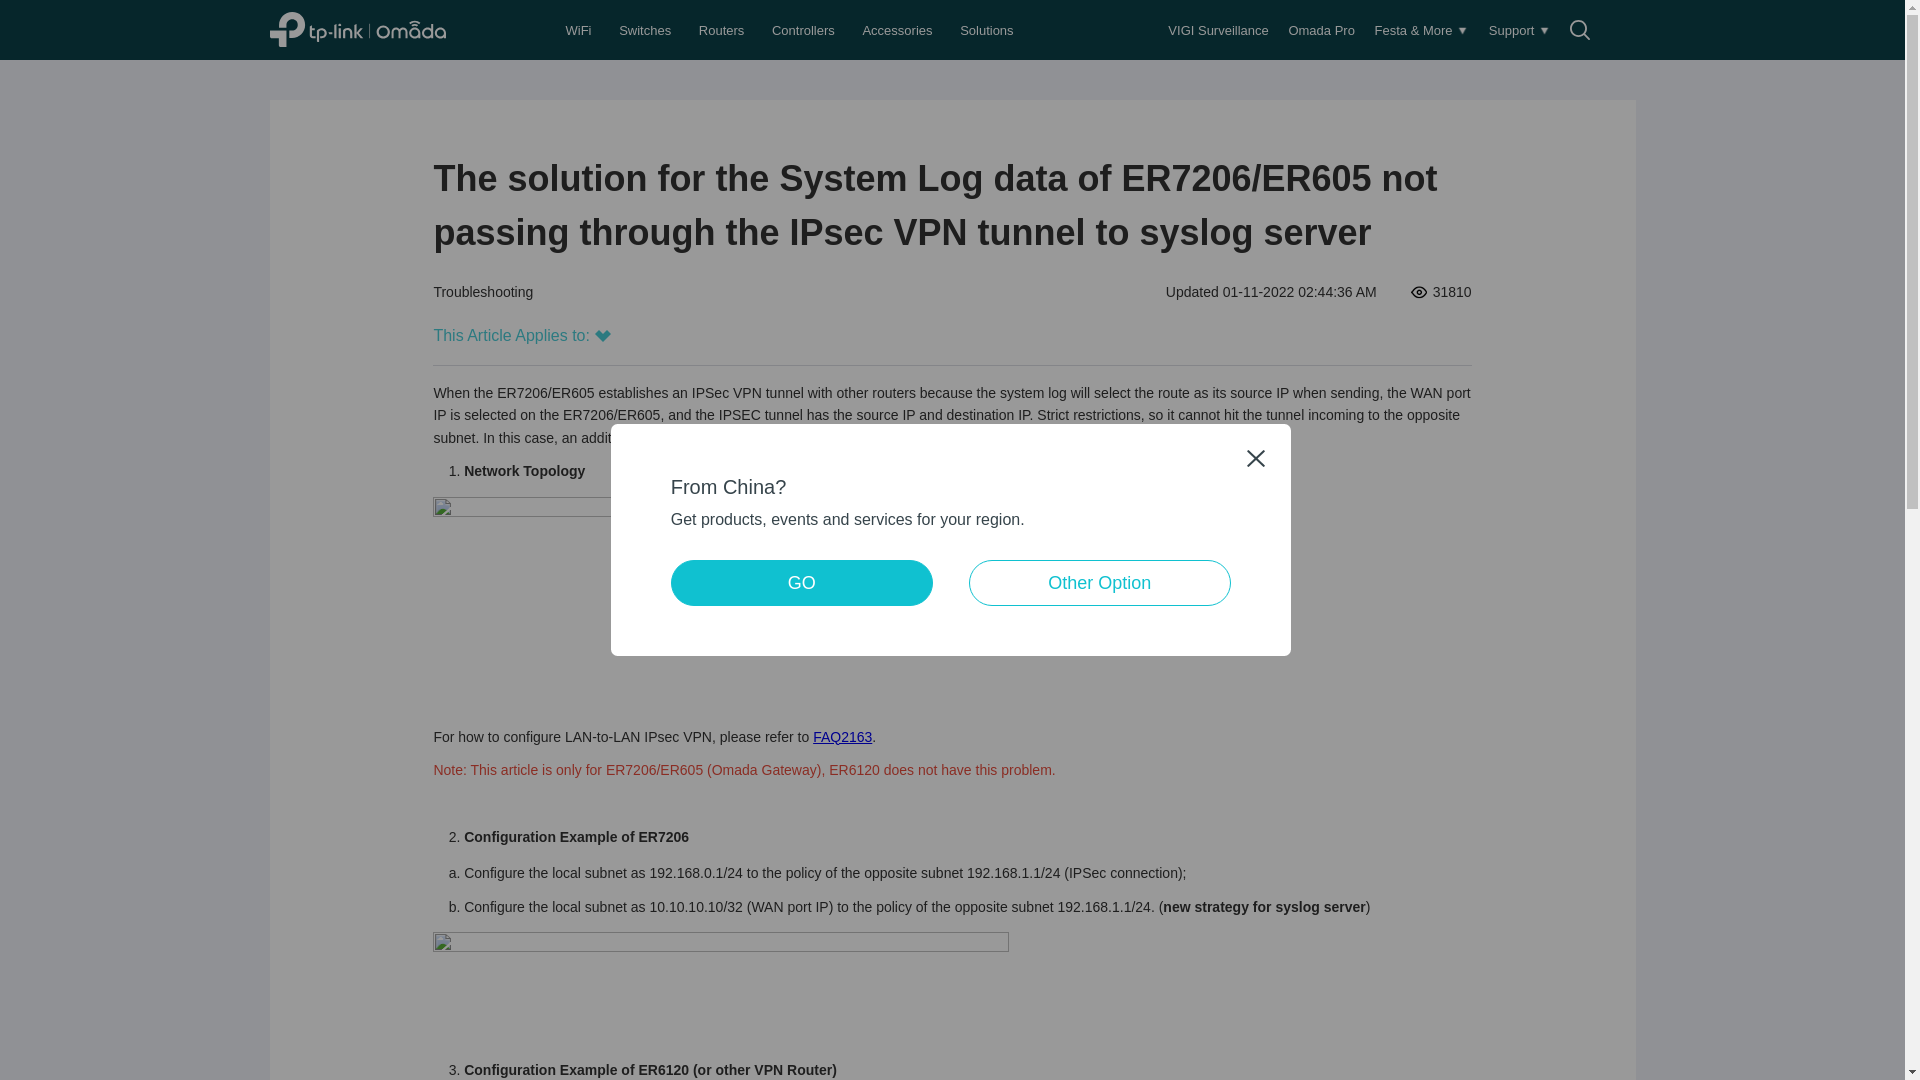  Describe the element at coordinates (1580, 30) in the screenshot. I see `Search icon` at that location.